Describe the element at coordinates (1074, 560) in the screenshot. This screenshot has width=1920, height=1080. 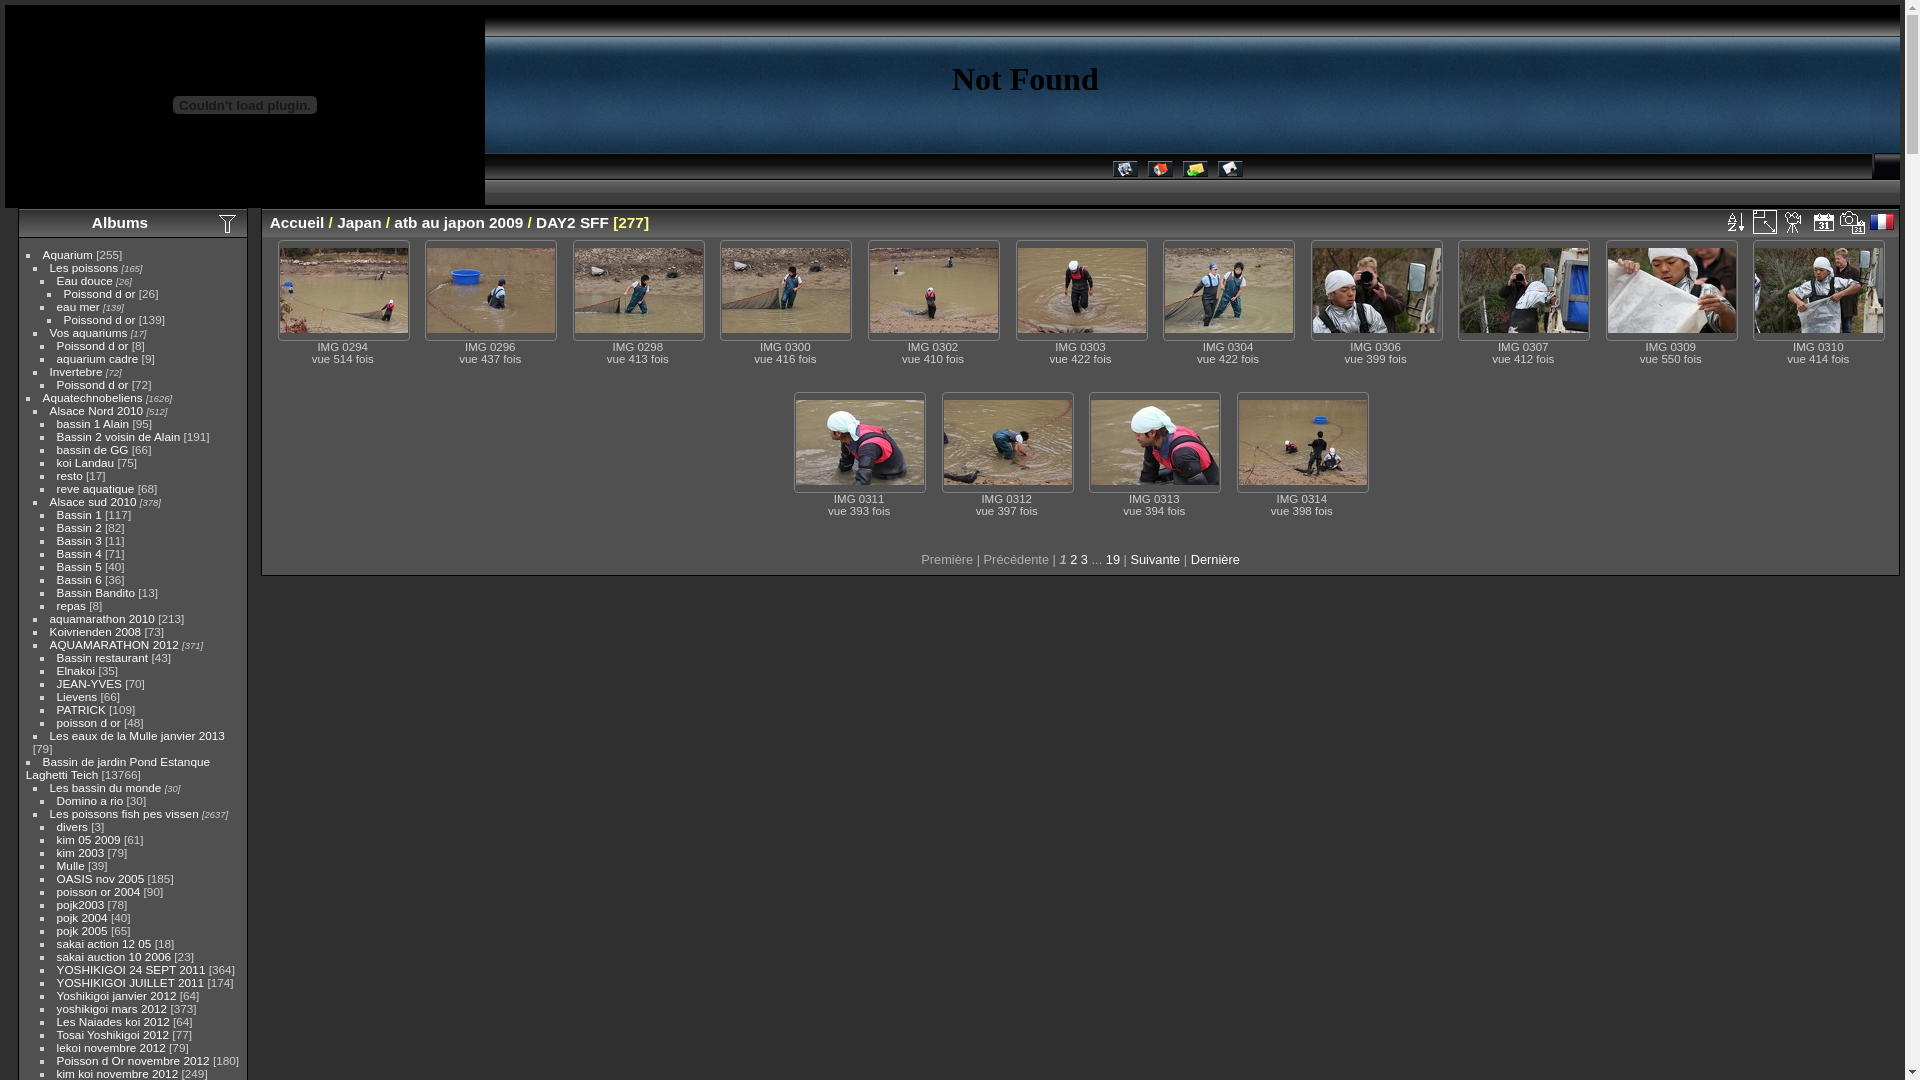
I see `2` at that location.